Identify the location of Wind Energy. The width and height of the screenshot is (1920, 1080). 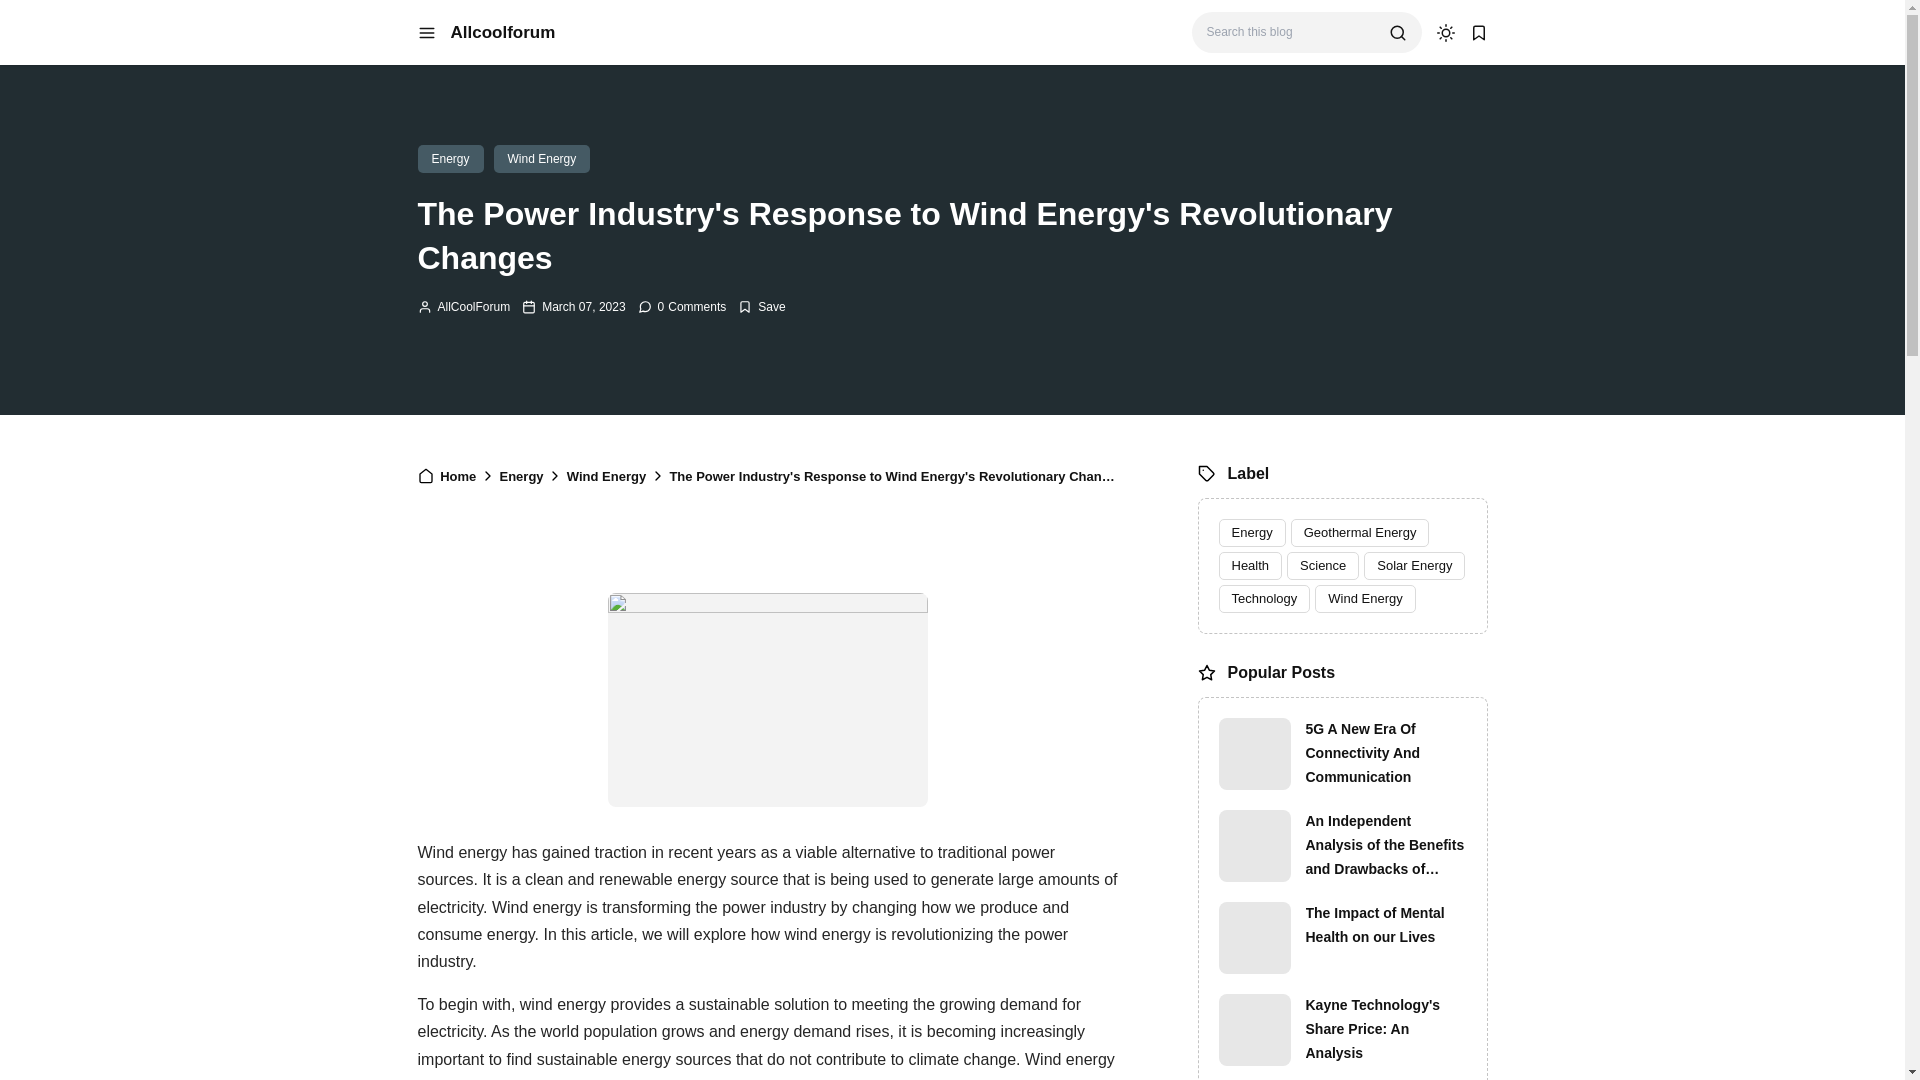
(1365, 599).